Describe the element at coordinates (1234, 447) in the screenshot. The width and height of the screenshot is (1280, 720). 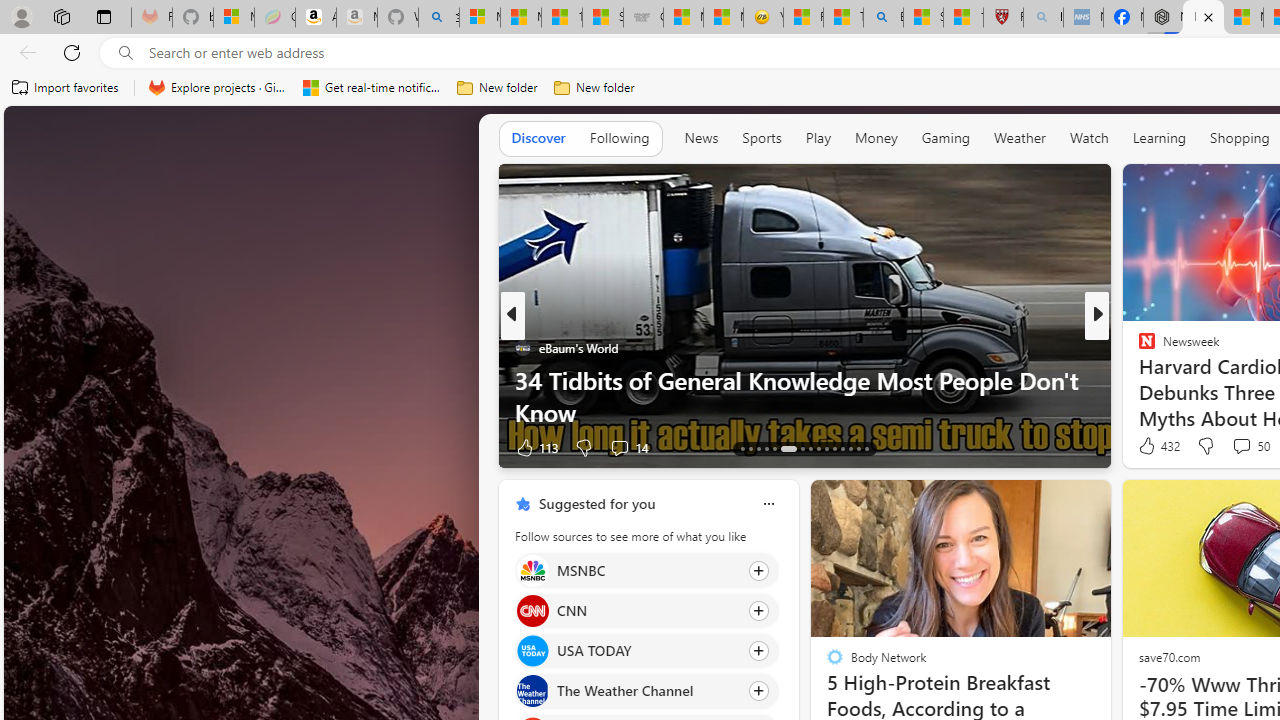
I see `View comments 6 Comment` at that location.